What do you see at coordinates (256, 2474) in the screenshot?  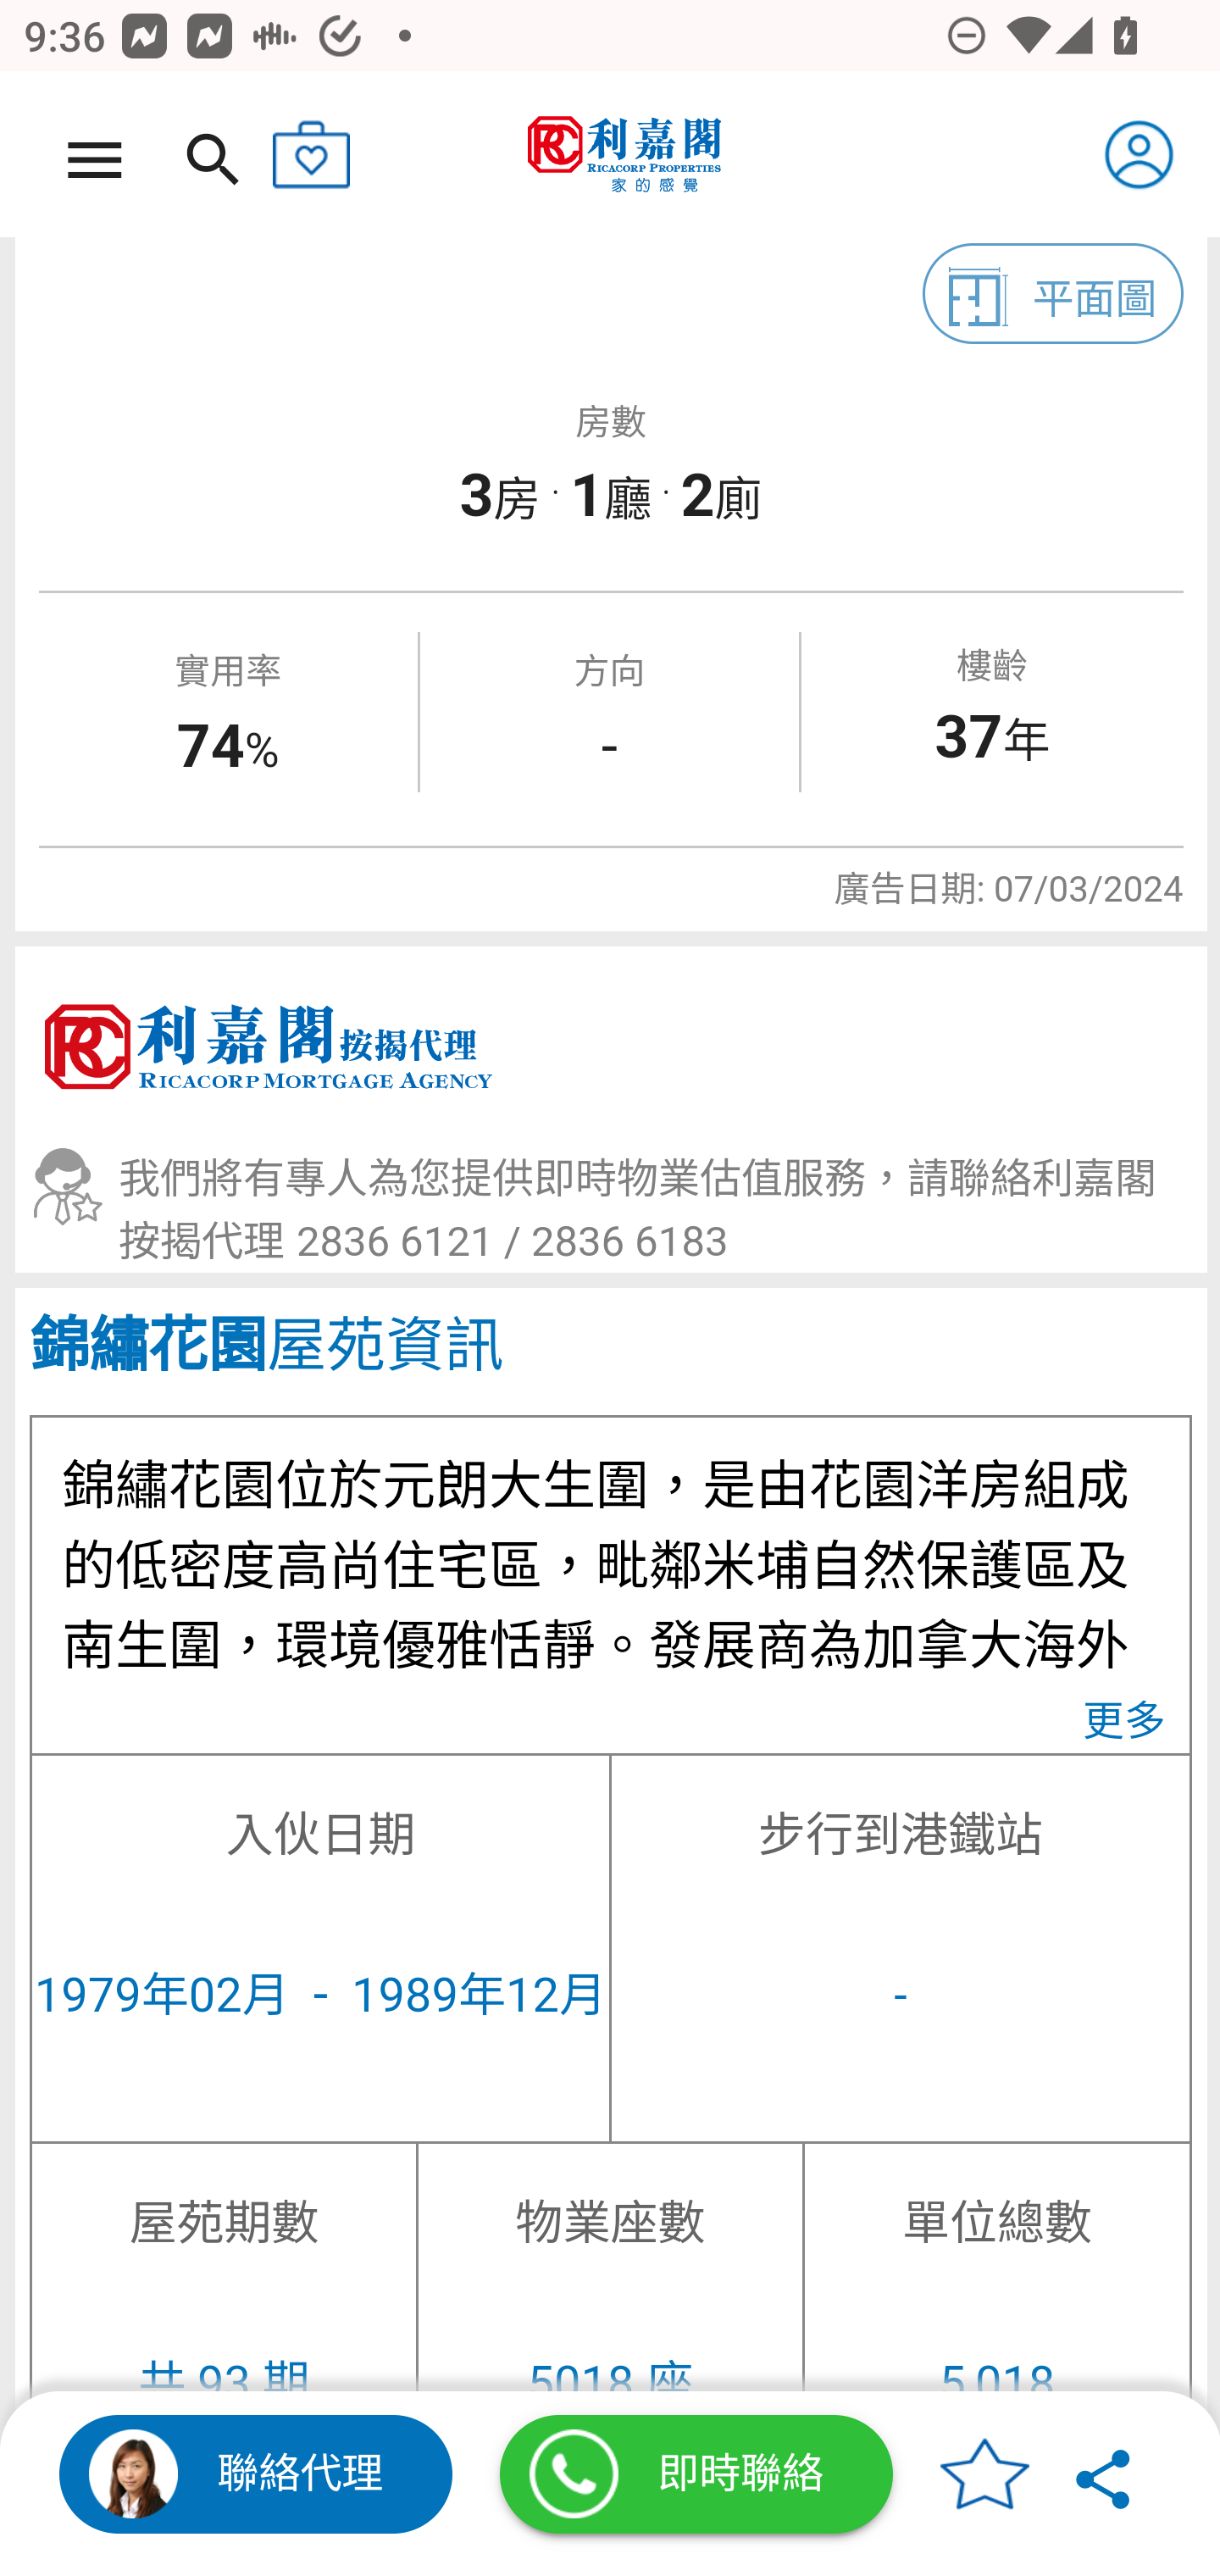 I see `Tracy Yeung 聯絡代理` at bounding box center [256, 2474].